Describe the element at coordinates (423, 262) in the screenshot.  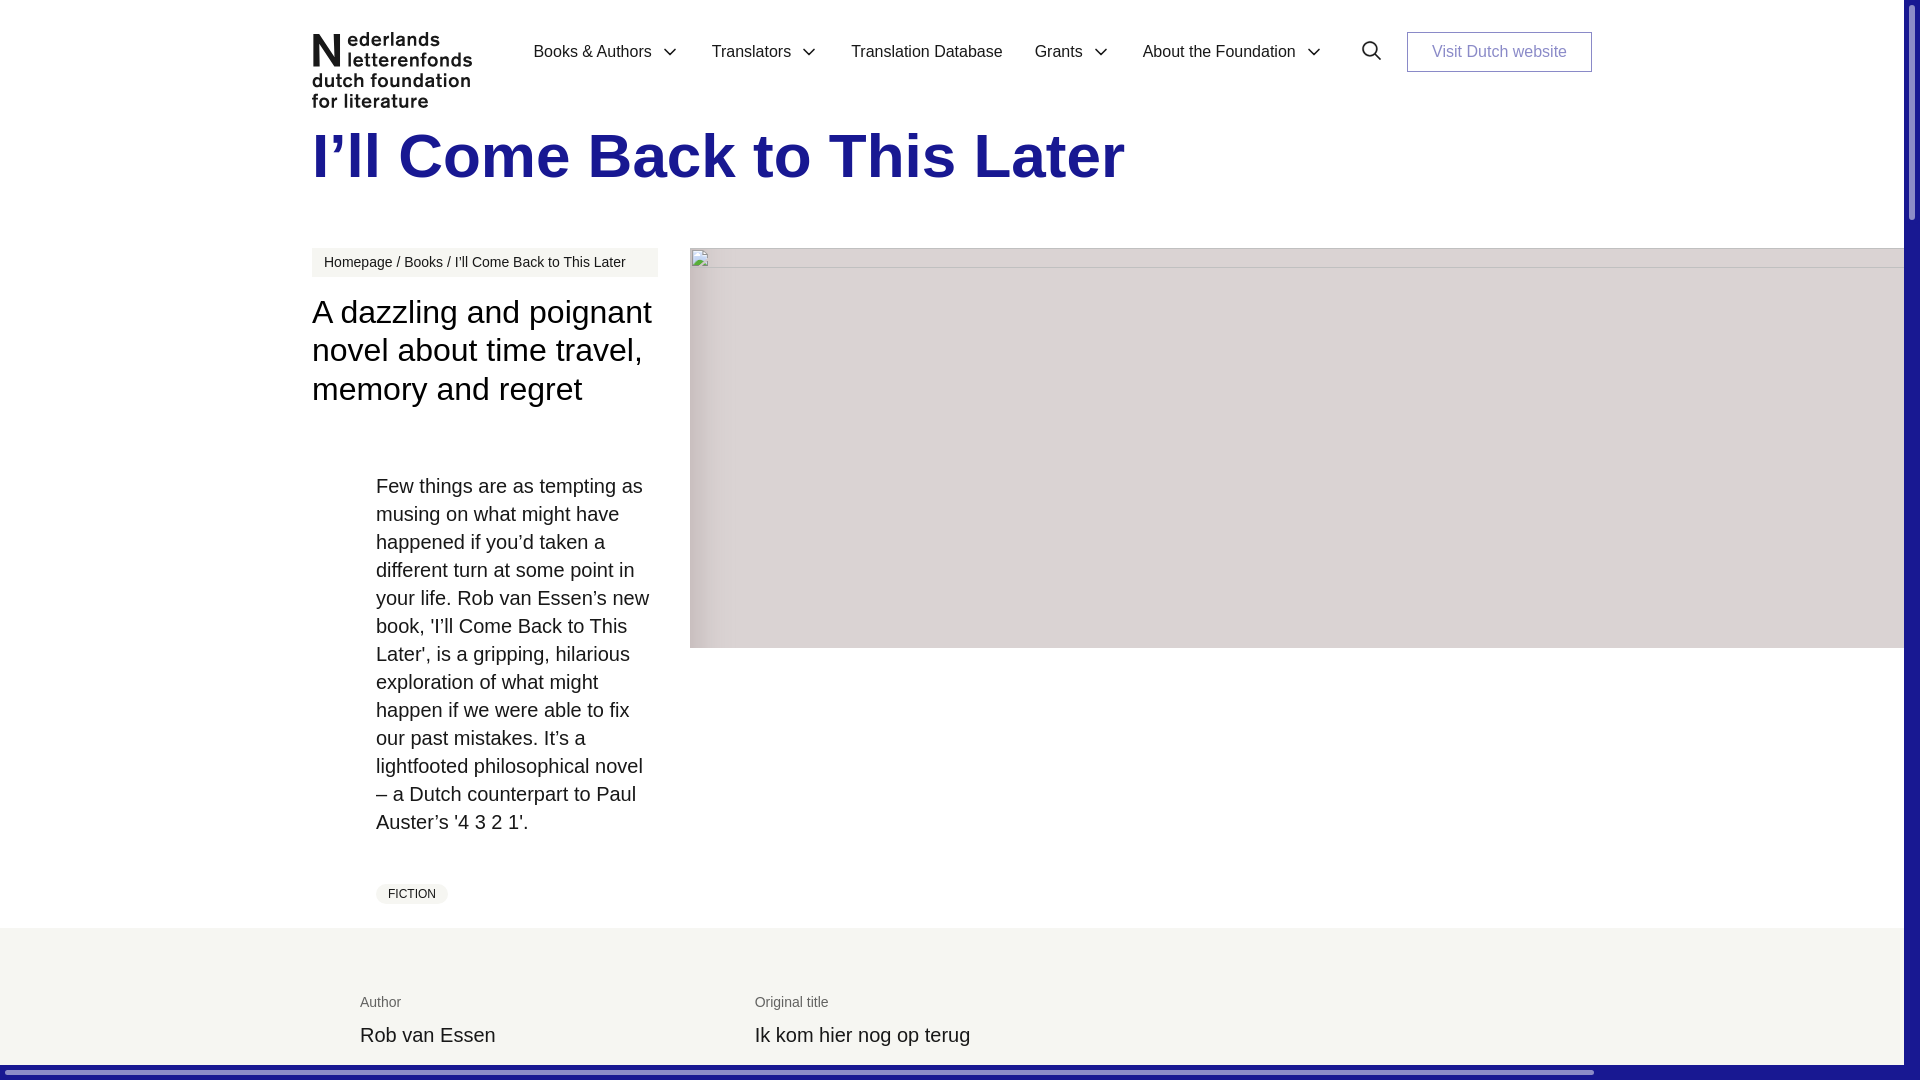
I see `Books` at that location.